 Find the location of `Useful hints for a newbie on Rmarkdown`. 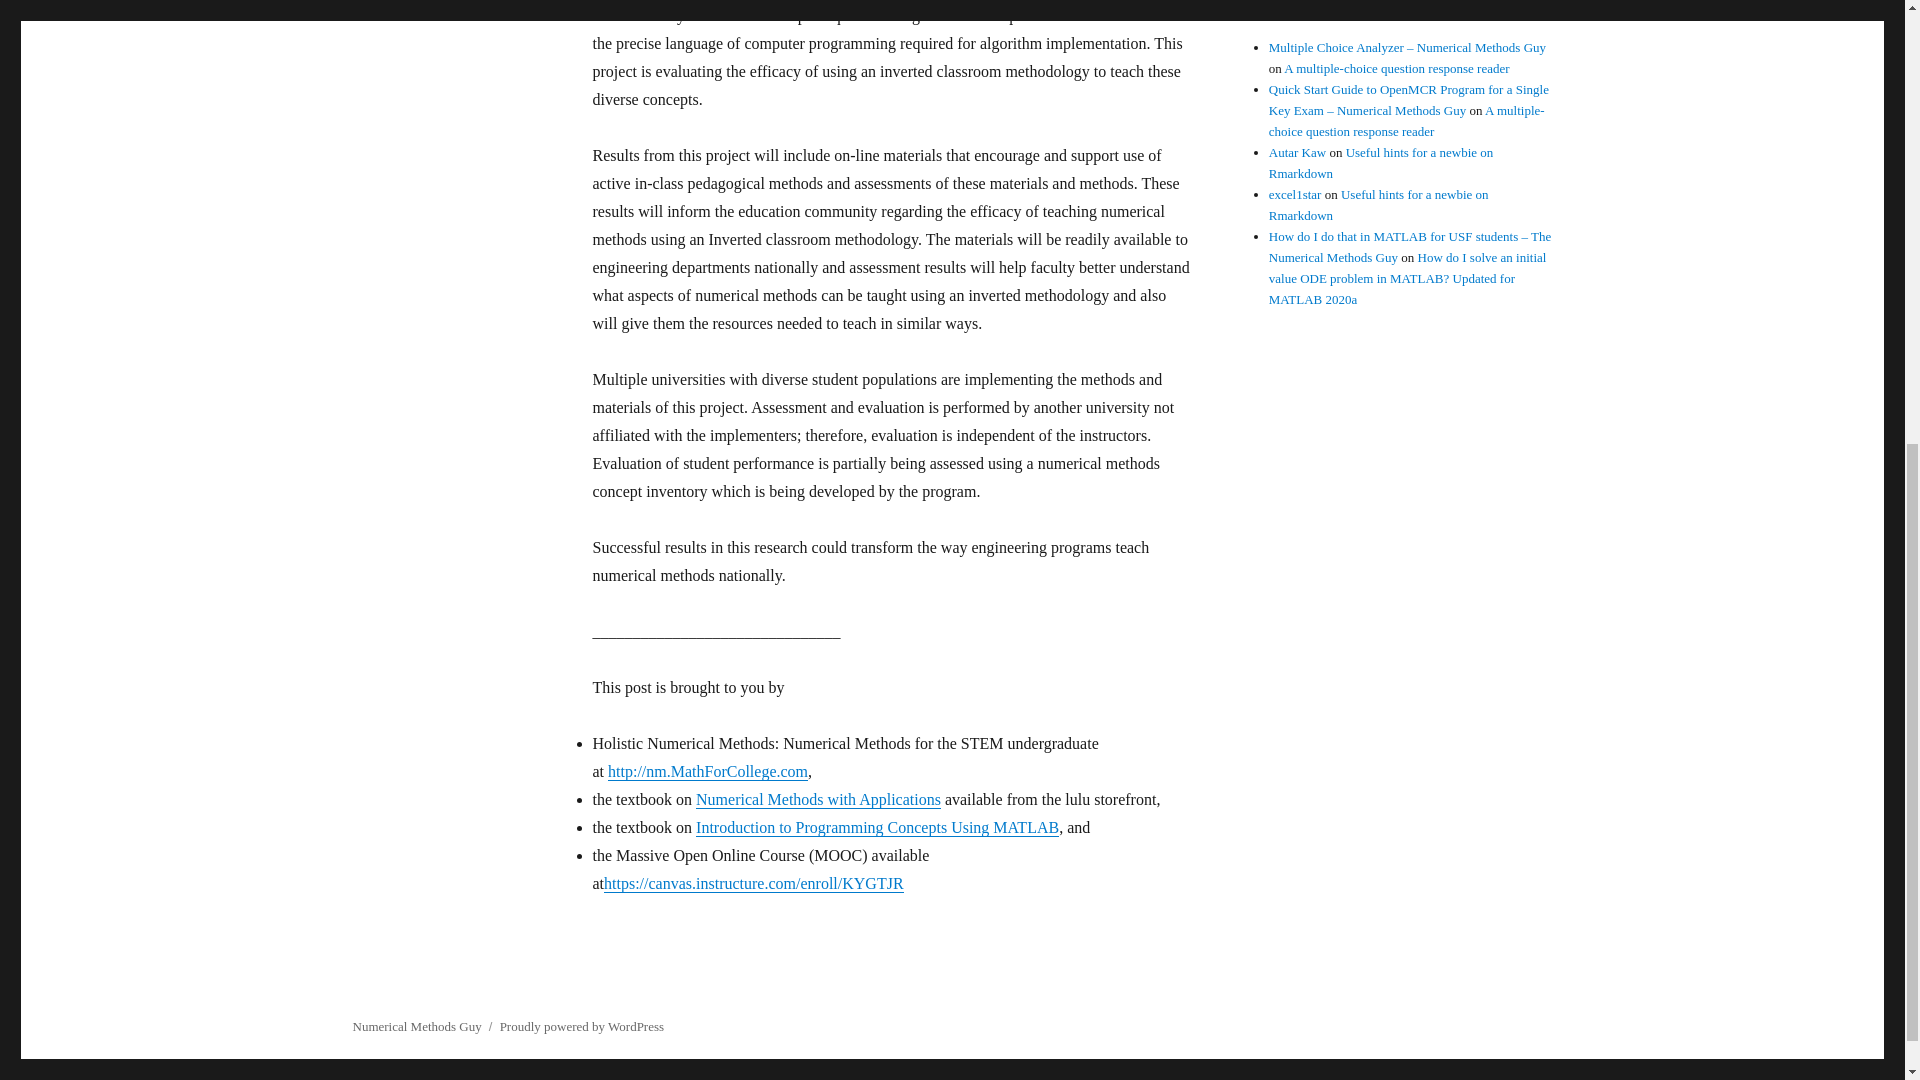

Useful hints for a newbie on Rmarkdown is located at coordinates (1381, 162).